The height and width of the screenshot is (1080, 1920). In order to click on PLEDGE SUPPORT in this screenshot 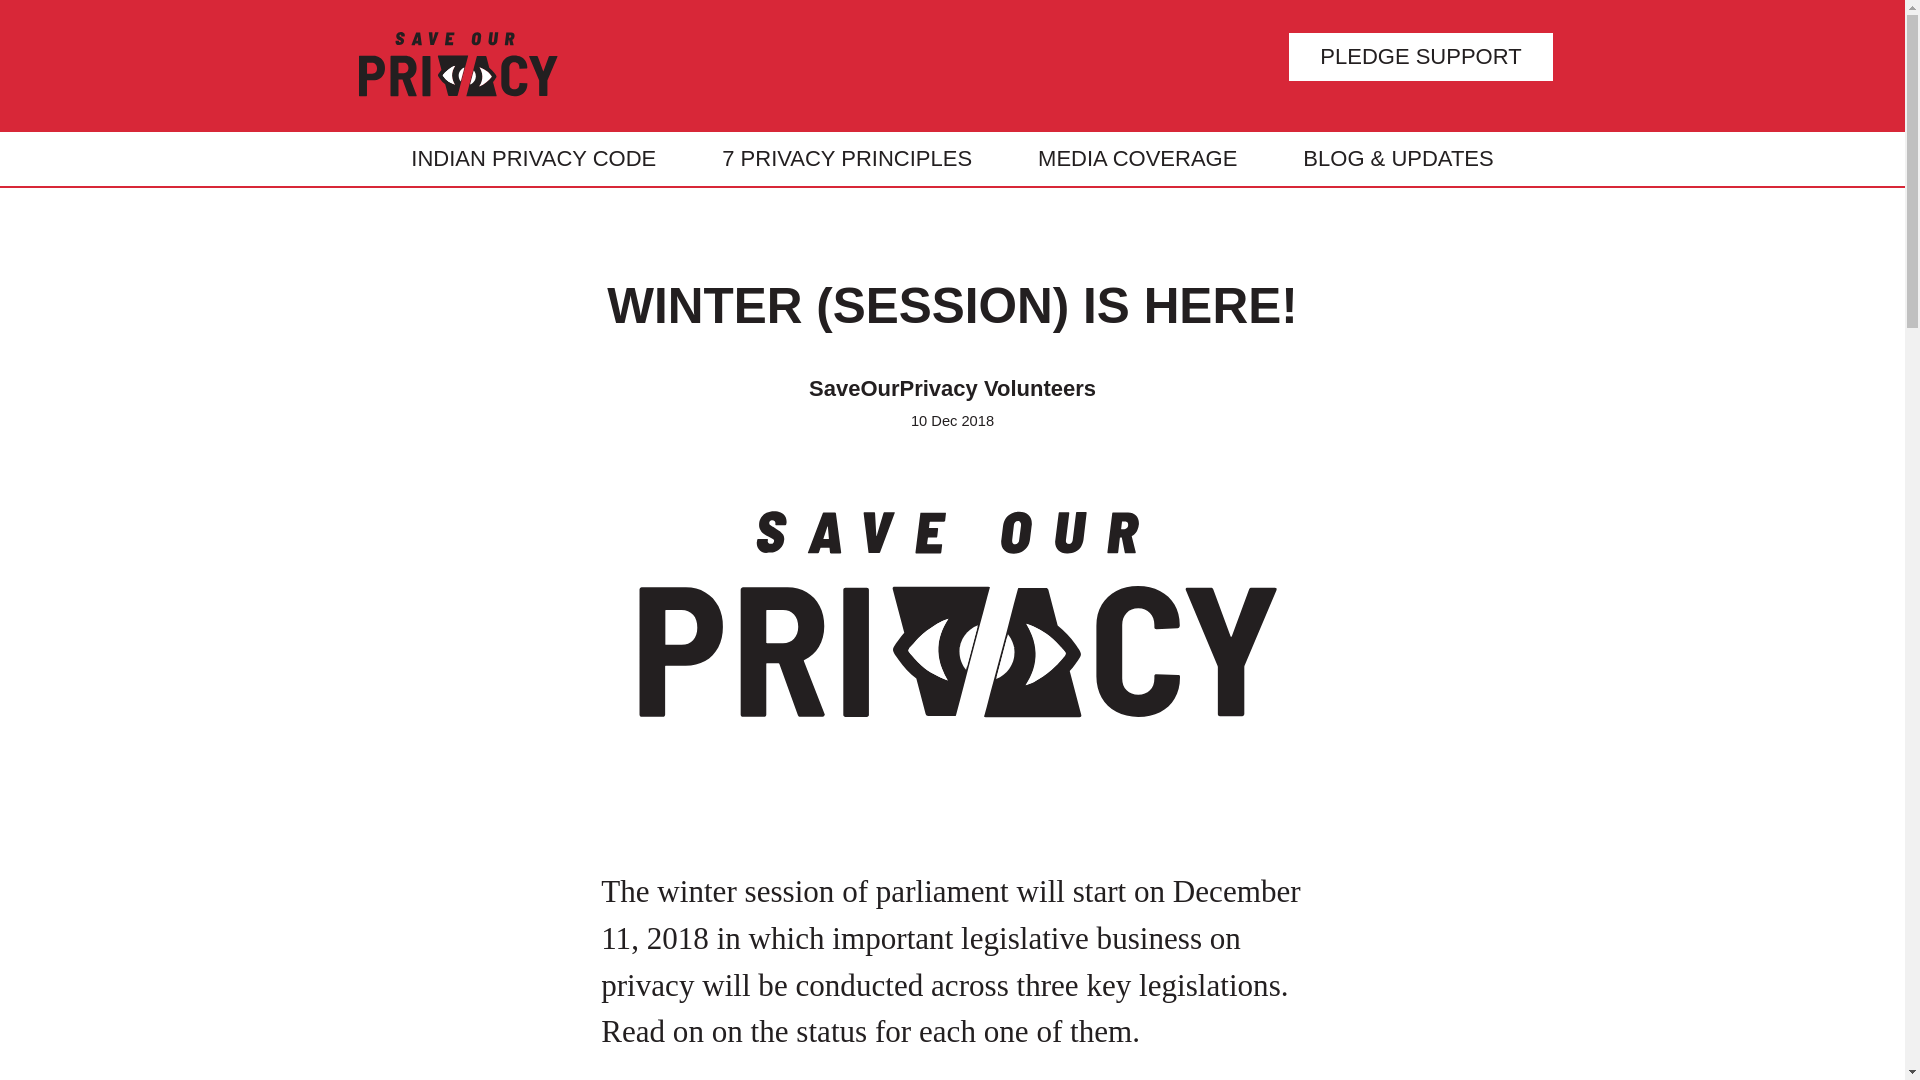, I will do `click(1420, 57)`.